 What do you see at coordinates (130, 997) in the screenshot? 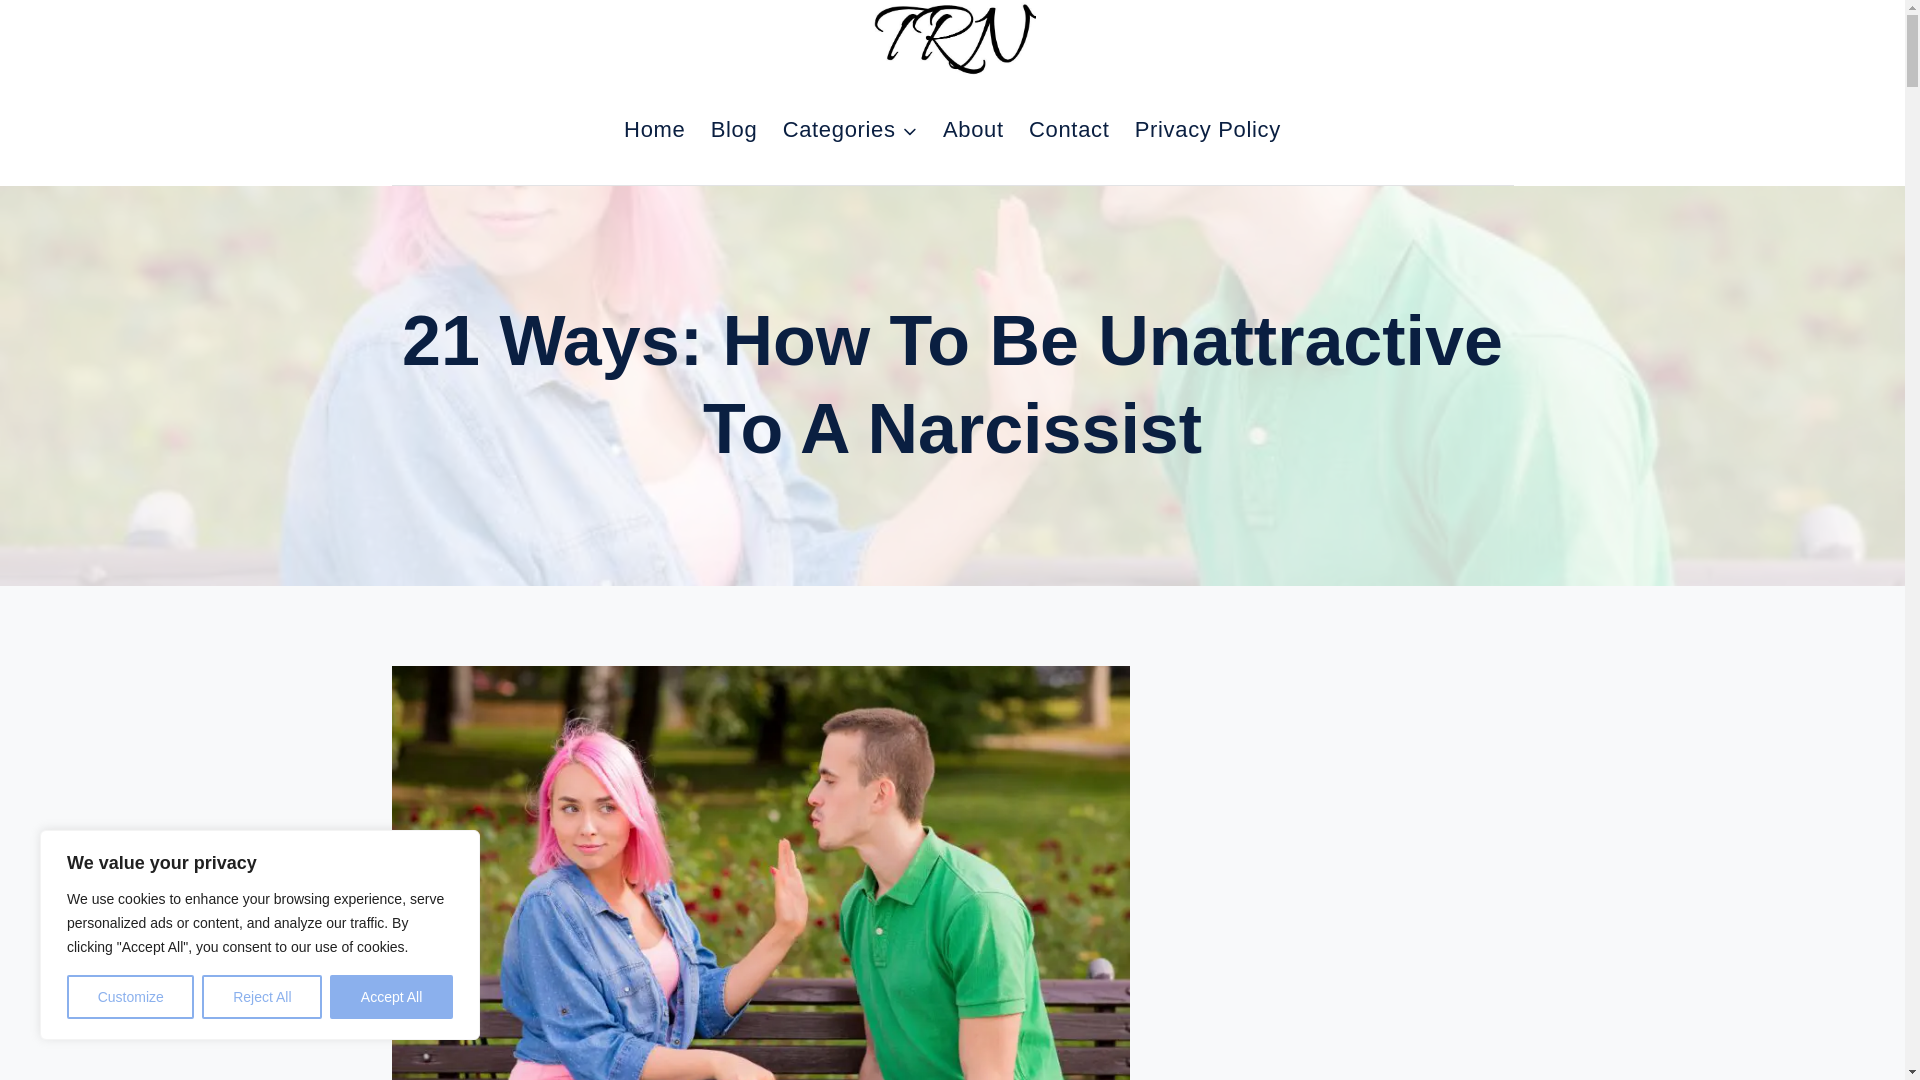
I see `Customize` at bounding box center [130, 997].